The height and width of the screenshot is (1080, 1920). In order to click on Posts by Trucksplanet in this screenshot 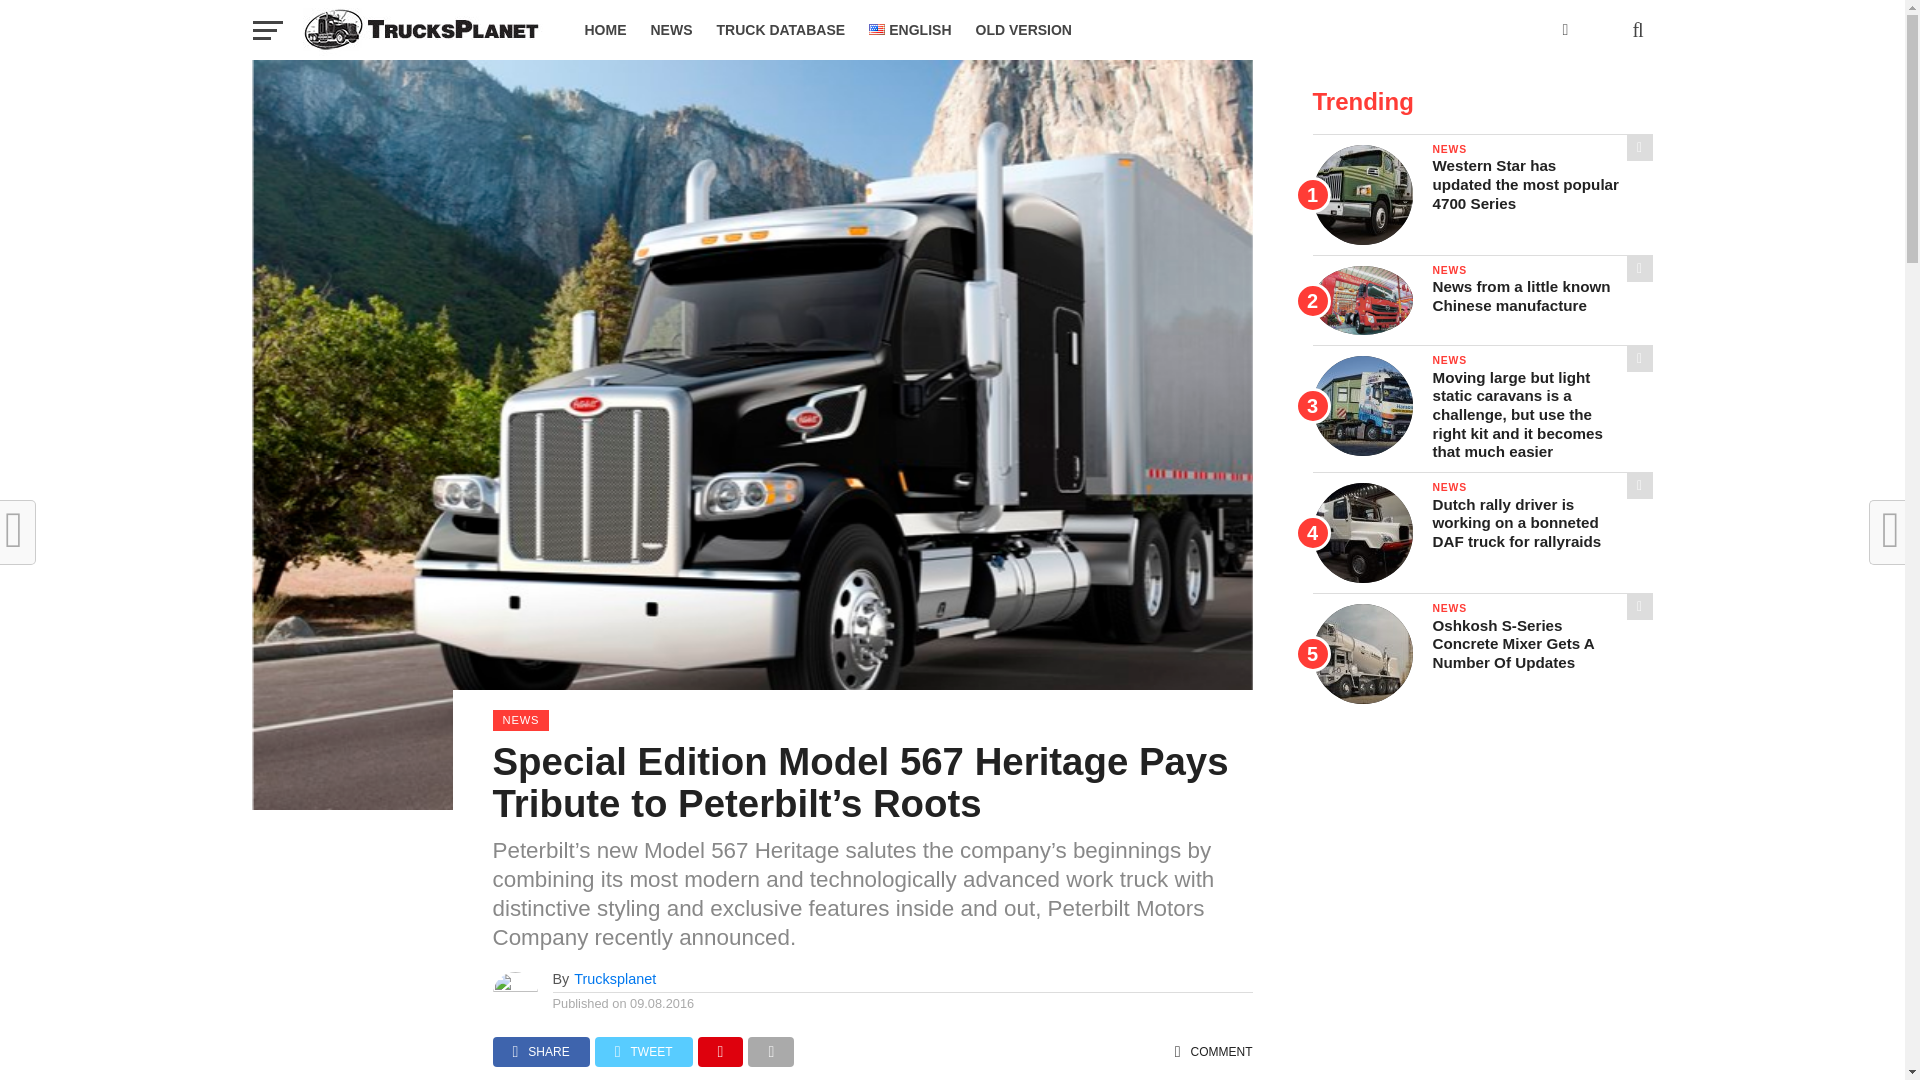, I will do `click(615, 978)`.